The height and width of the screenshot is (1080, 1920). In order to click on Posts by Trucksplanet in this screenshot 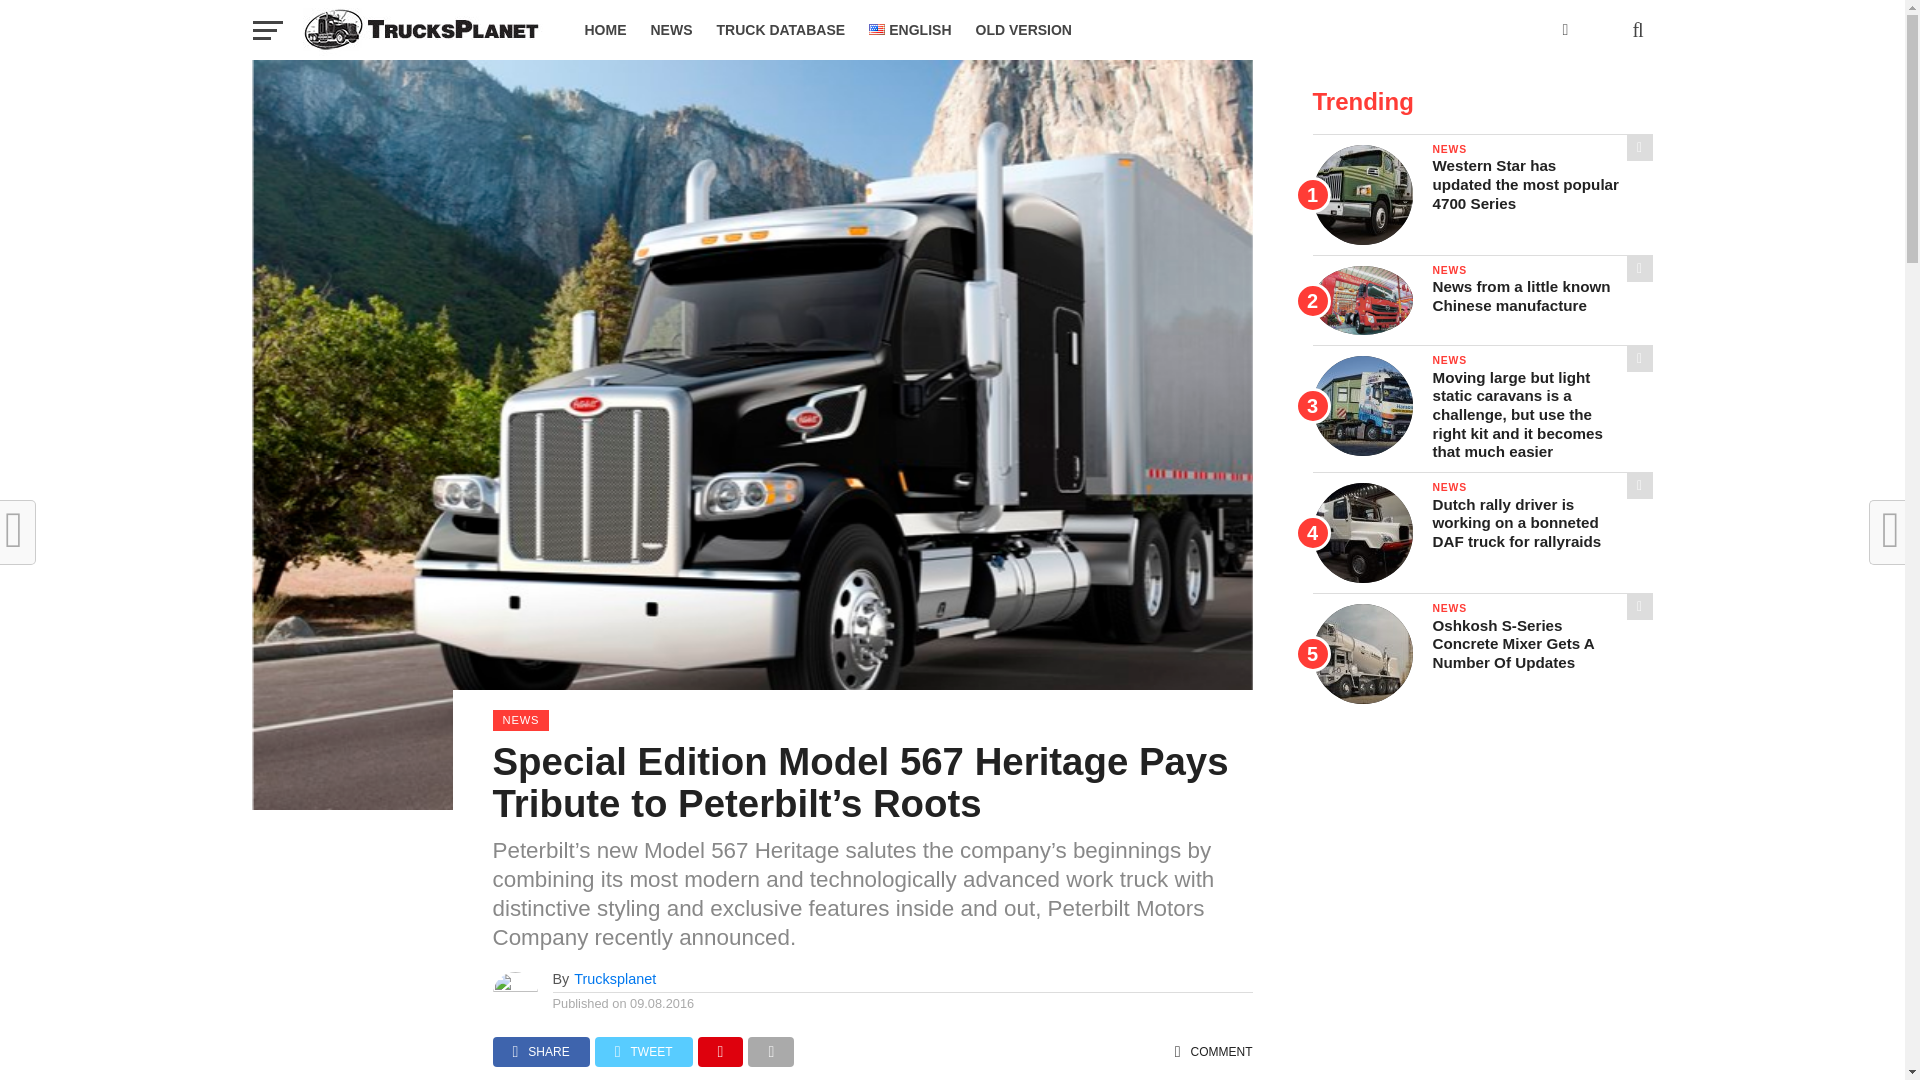, I will do `click(615, 978)`.